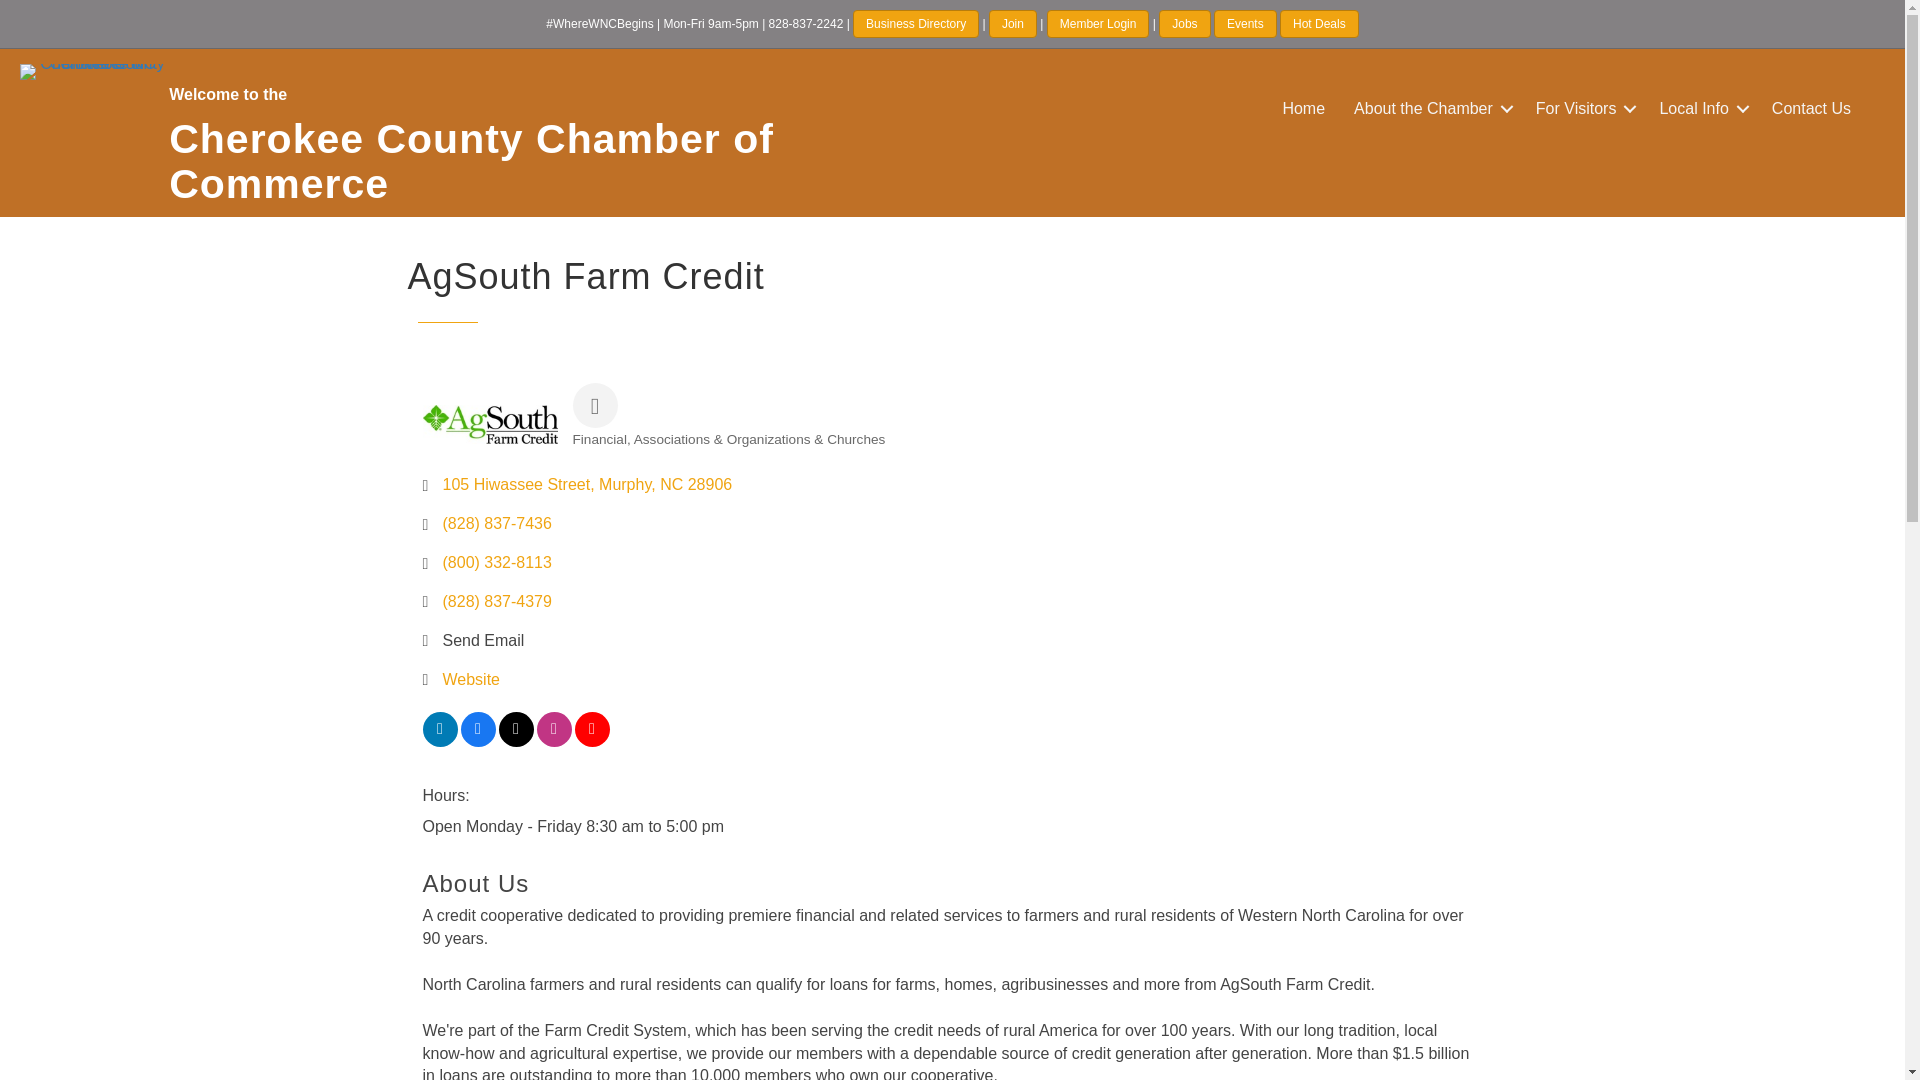 This screenshot has height=1080, width=1920. I want to click on Local Info, so click(1700, 110).